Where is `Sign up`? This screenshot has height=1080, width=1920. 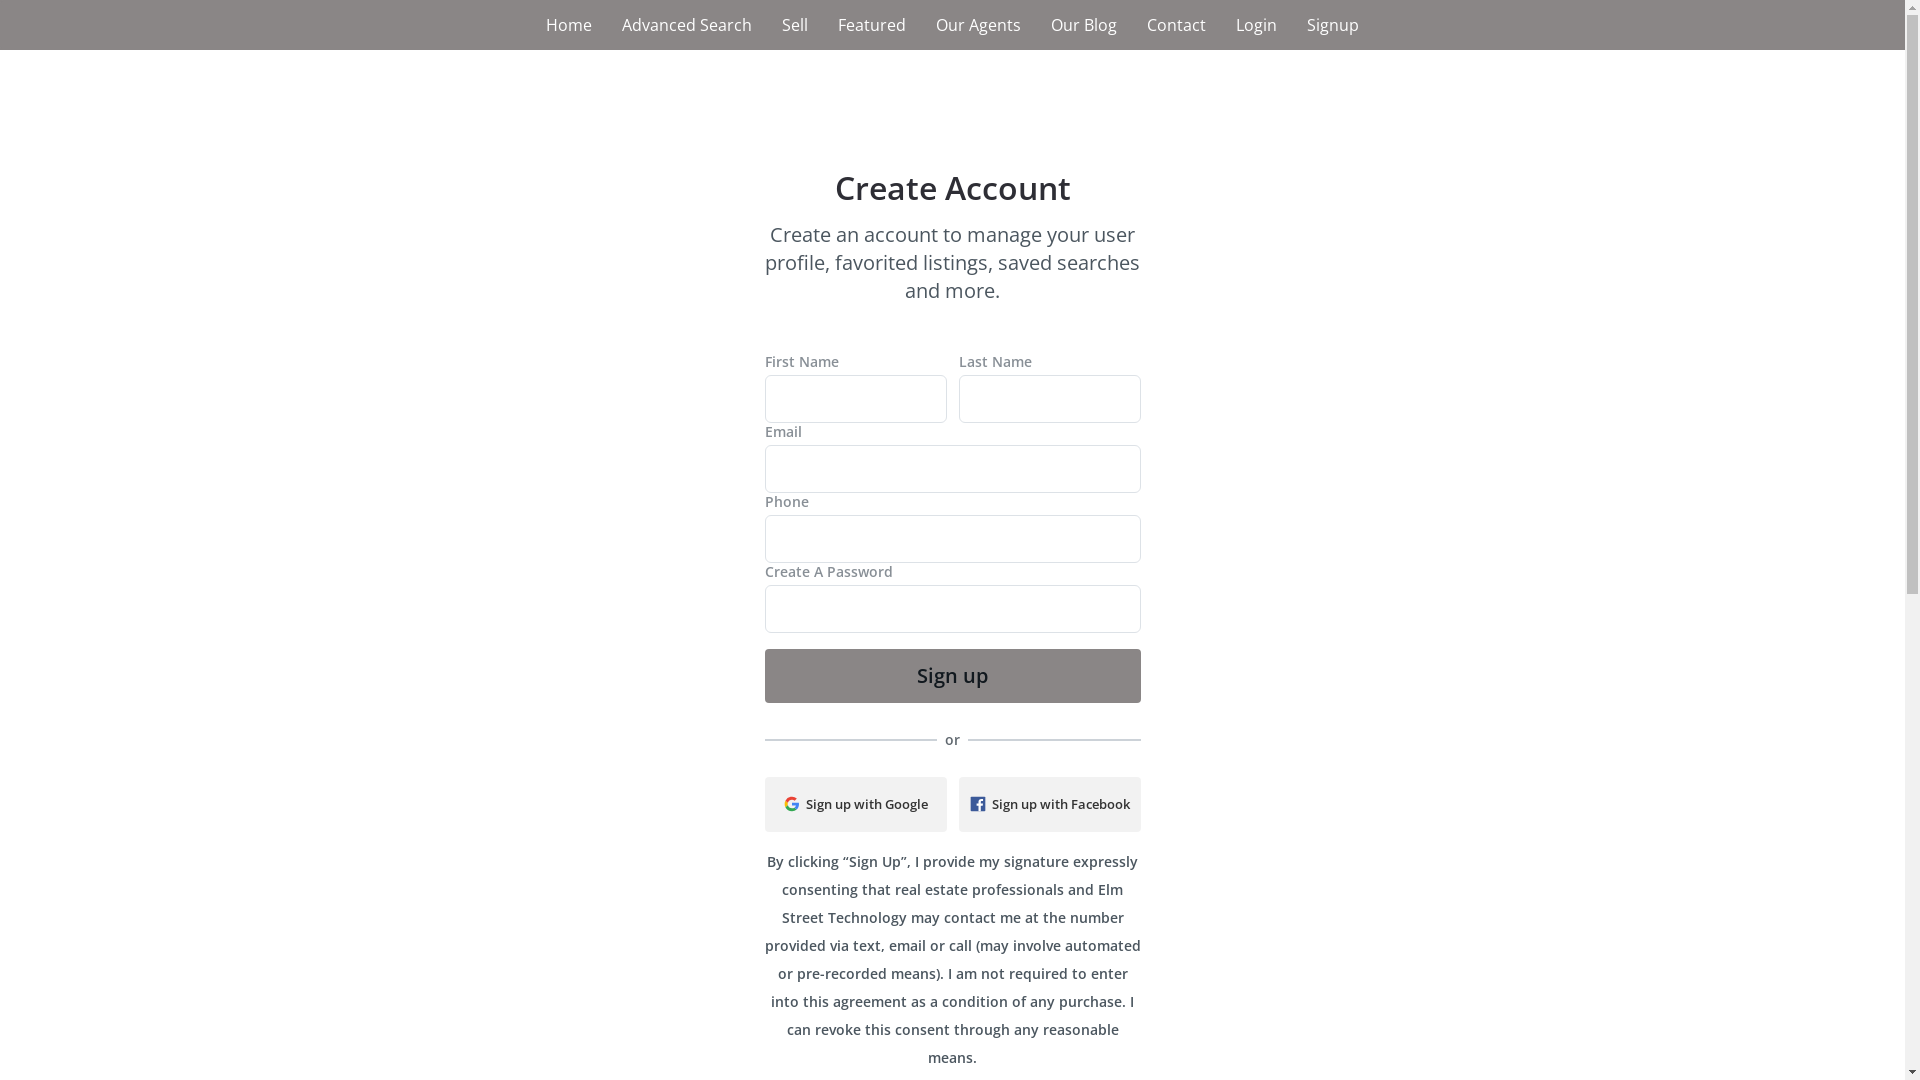
Sign up is located at coordinates (952, 676).